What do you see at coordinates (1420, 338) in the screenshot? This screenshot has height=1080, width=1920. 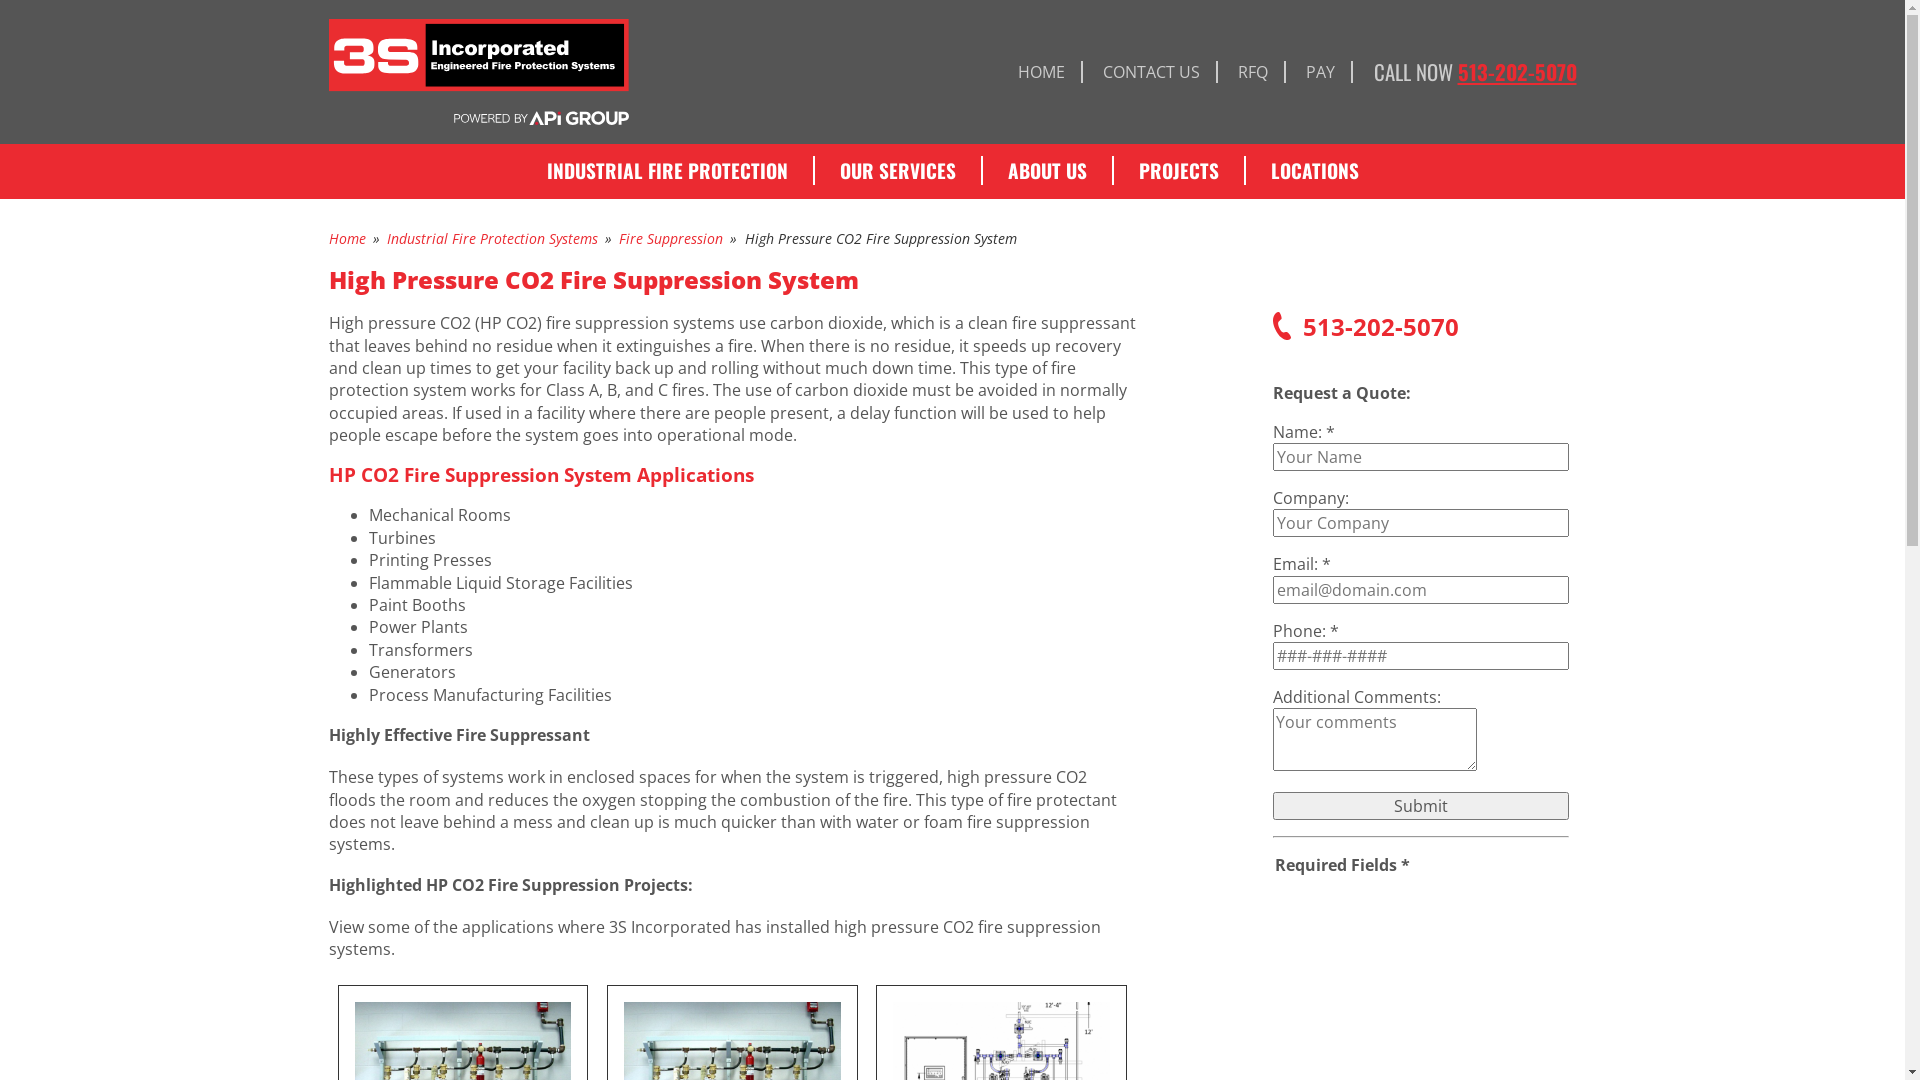 I see `513-202-5070` at bounding box center [1420, 338].